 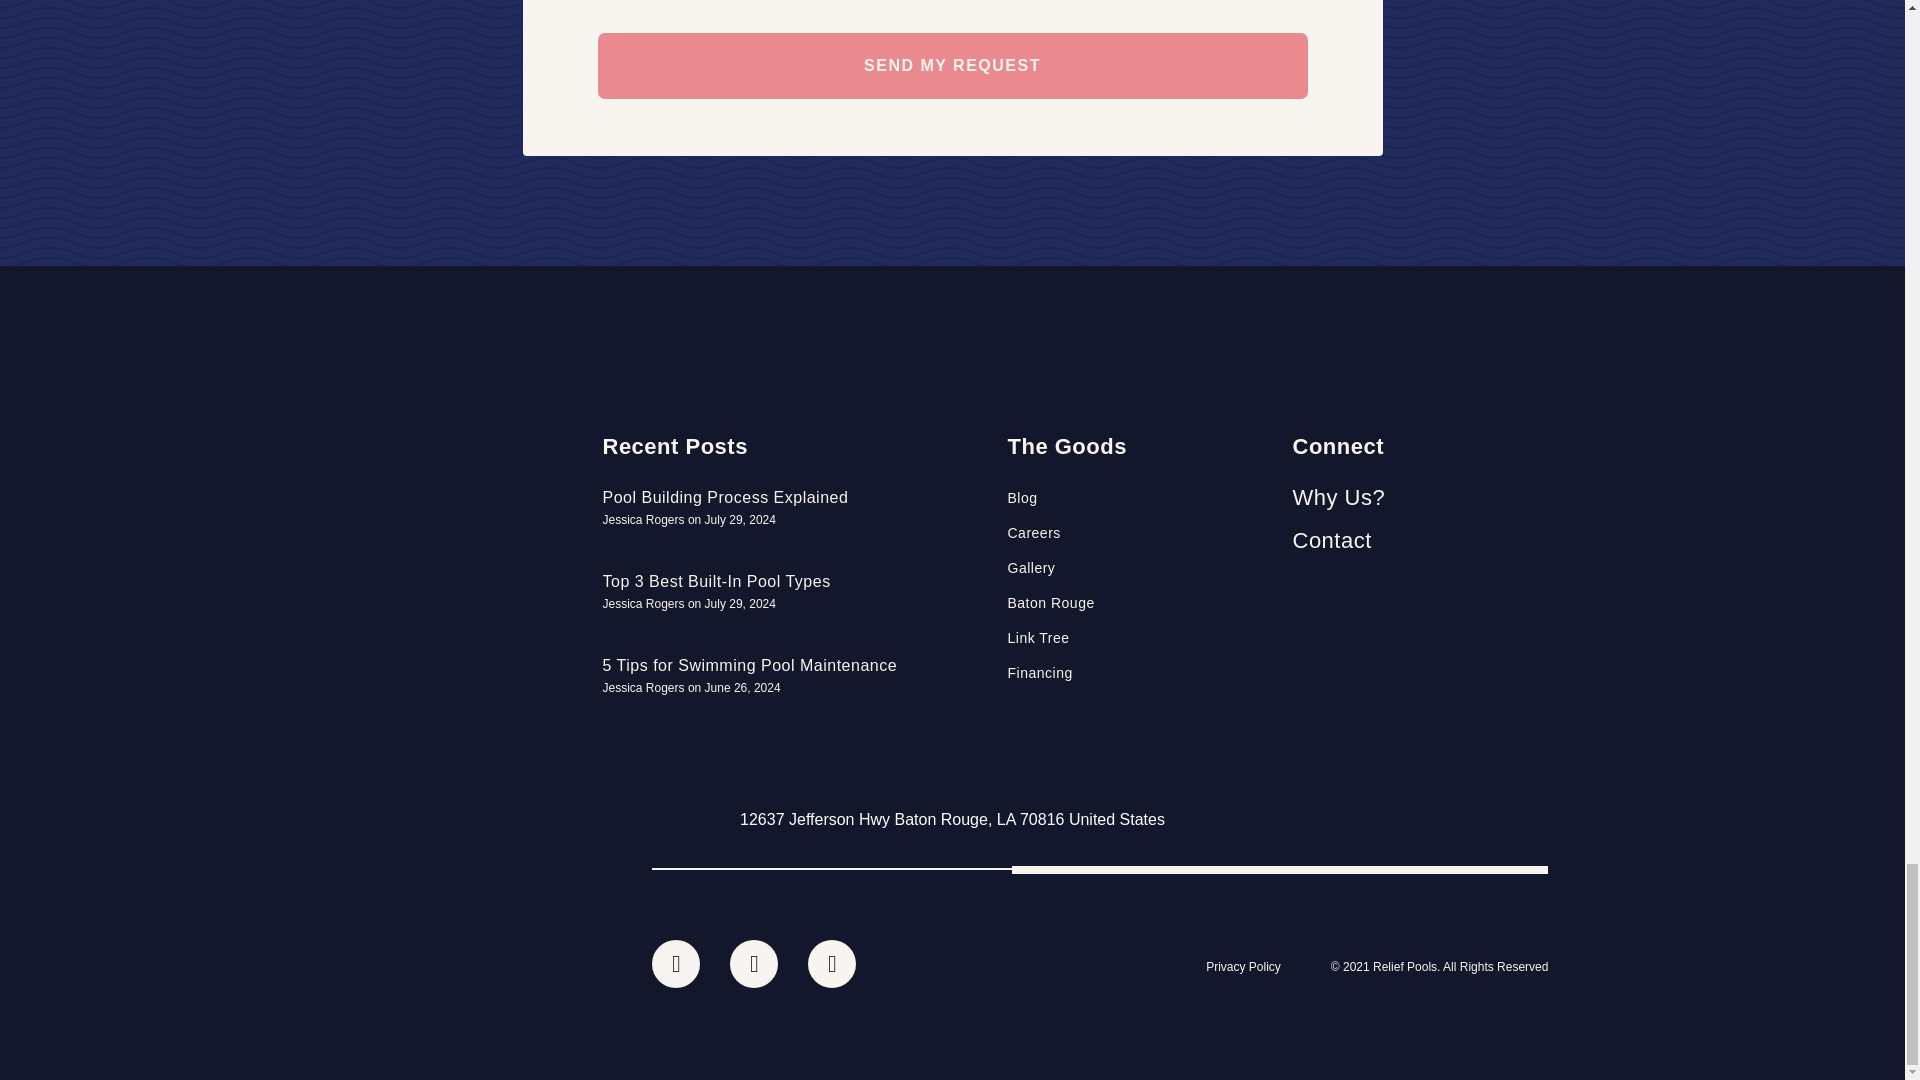 What do you see at coordinates (1140, 532) in the screenshot?
I see `Careers` at bounding box center [1140, 532].